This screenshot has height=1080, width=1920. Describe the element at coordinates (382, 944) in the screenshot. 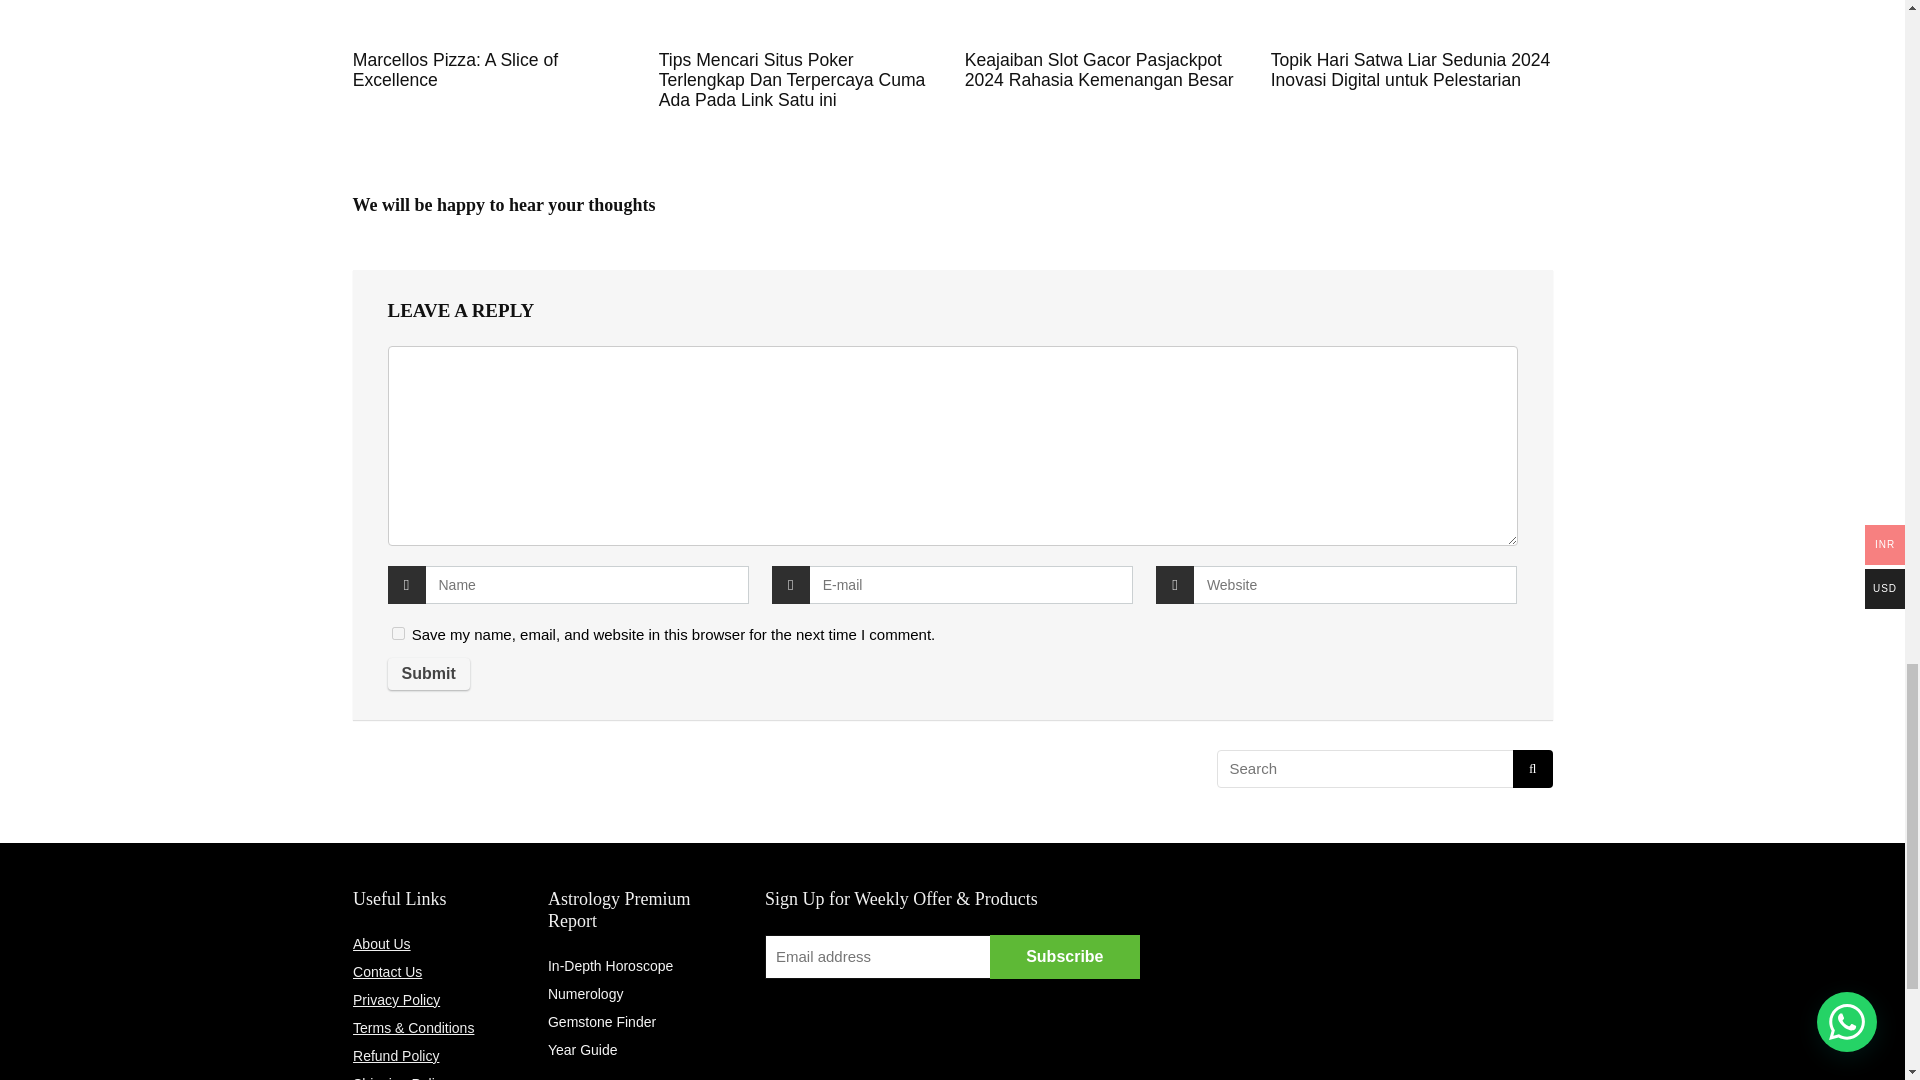

I see `About Us` at that location.